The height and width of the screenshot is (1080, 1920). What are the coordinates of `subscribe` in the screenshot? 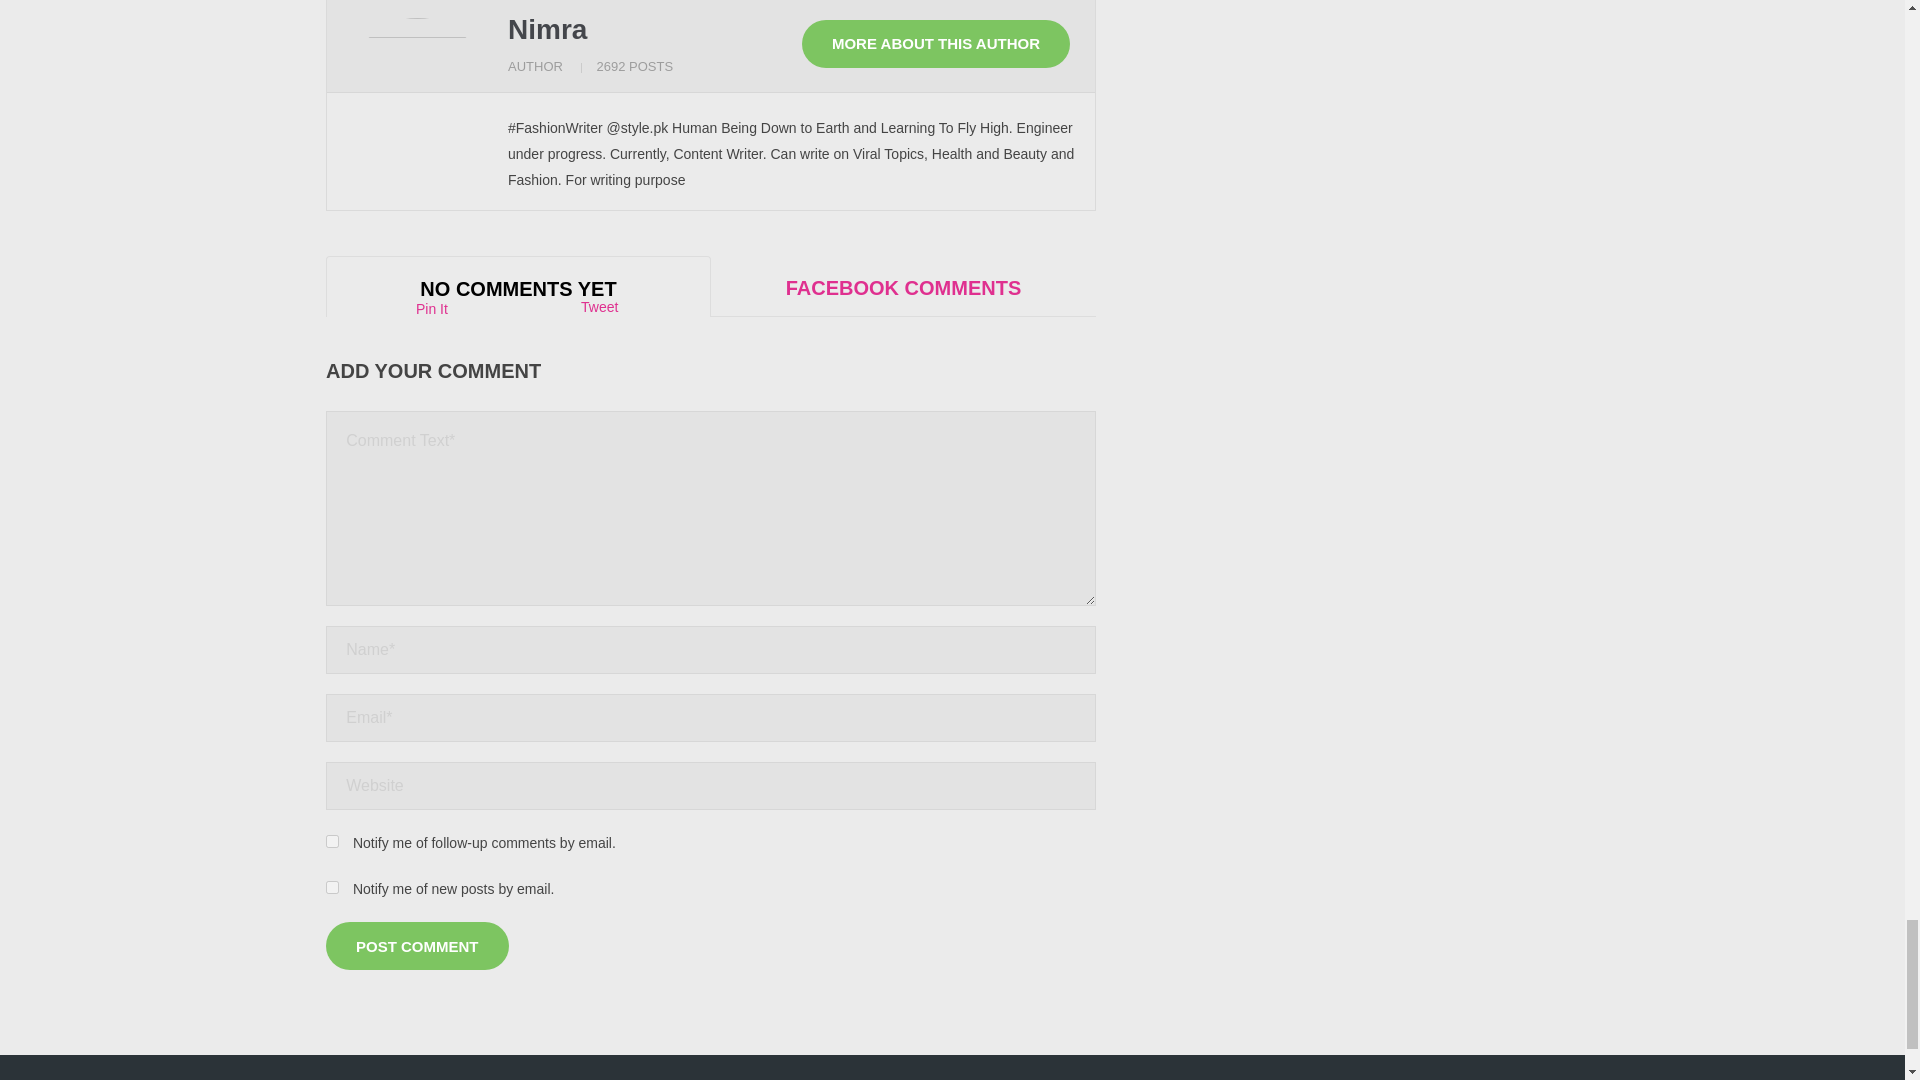 It's located at (332, 888).